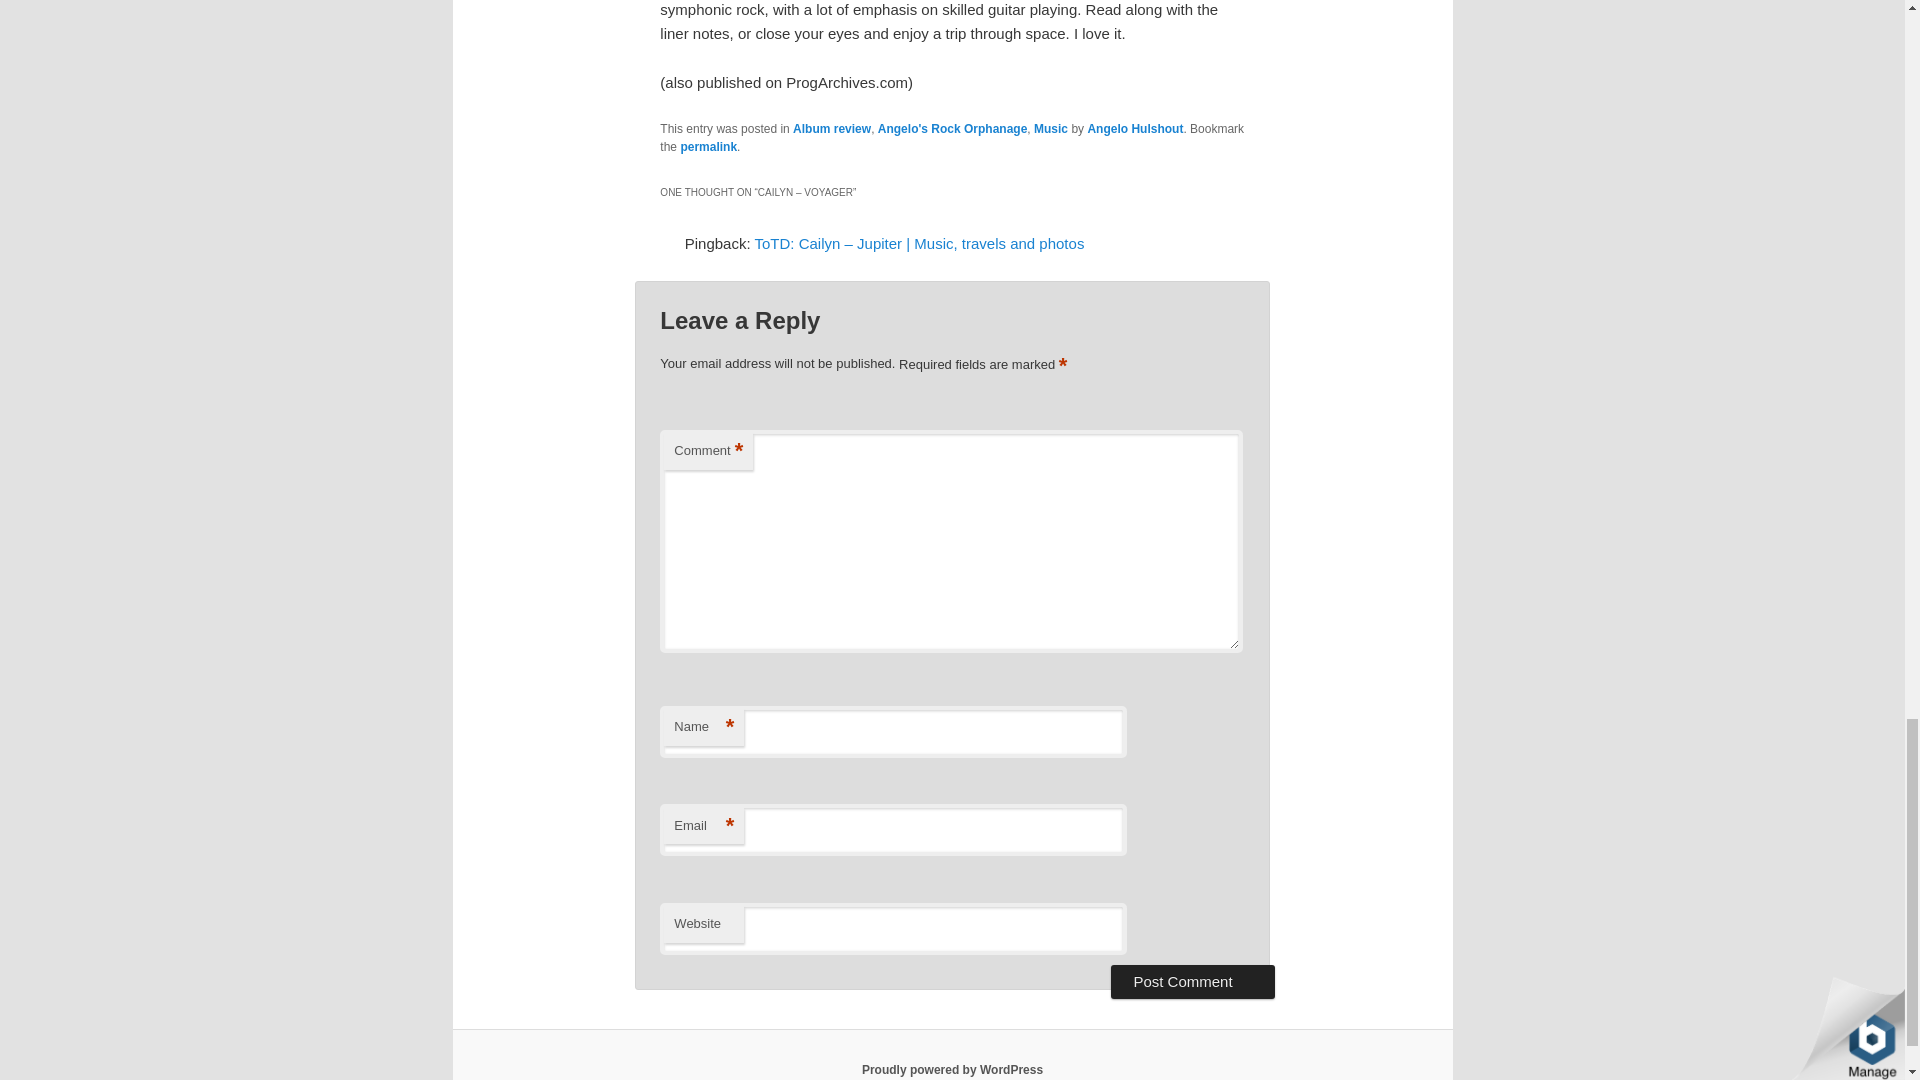  What do you see at coordinates (1134, 129) in the screenshot?
I see `Angelo Hulshout` at bounding box center [1134, 129].